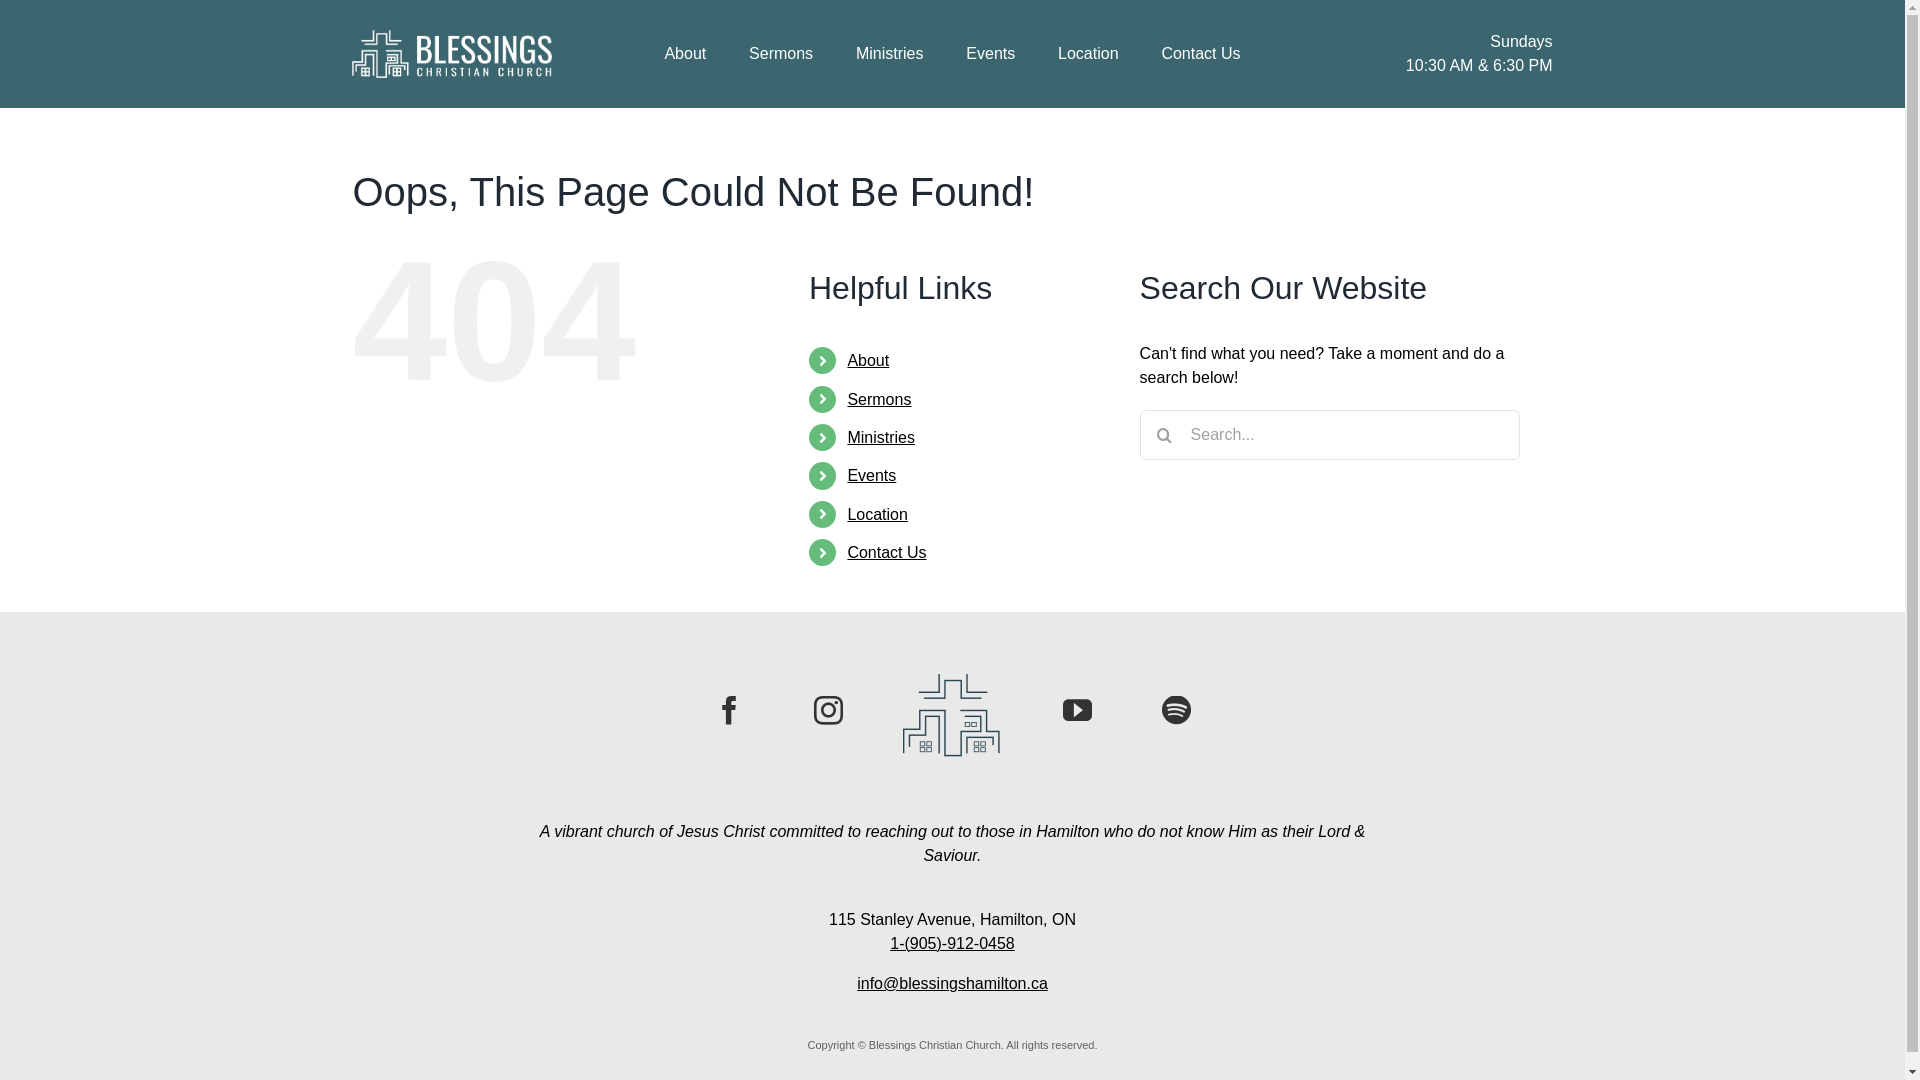 The width and height of the screenshot is (1920, 1080). Describe the element at coordinates (1088, 54) in the screenshot. I see `Location` at that location.